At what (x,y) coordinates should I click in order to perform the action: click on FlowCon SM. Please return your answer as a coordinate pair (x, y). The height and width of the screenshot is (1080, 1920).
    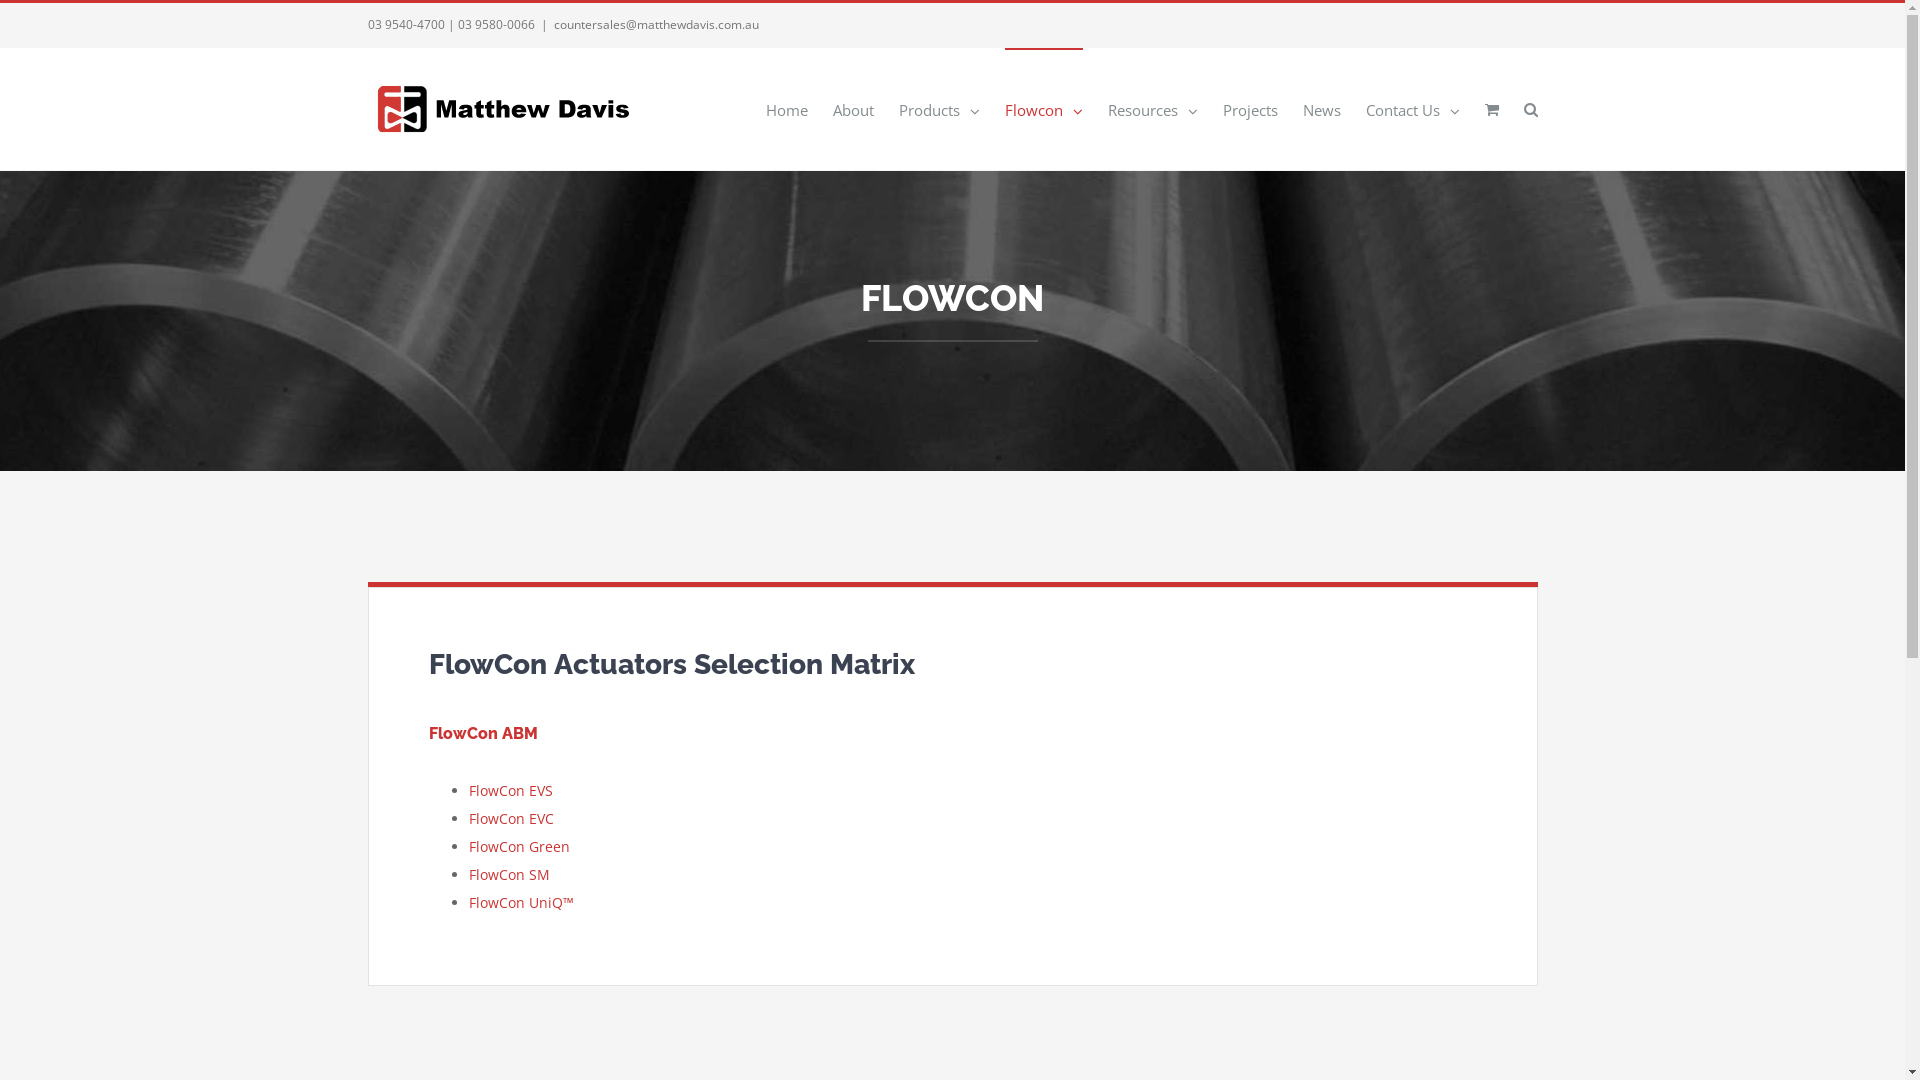
    Looking at the image, I should click on (508, 874).